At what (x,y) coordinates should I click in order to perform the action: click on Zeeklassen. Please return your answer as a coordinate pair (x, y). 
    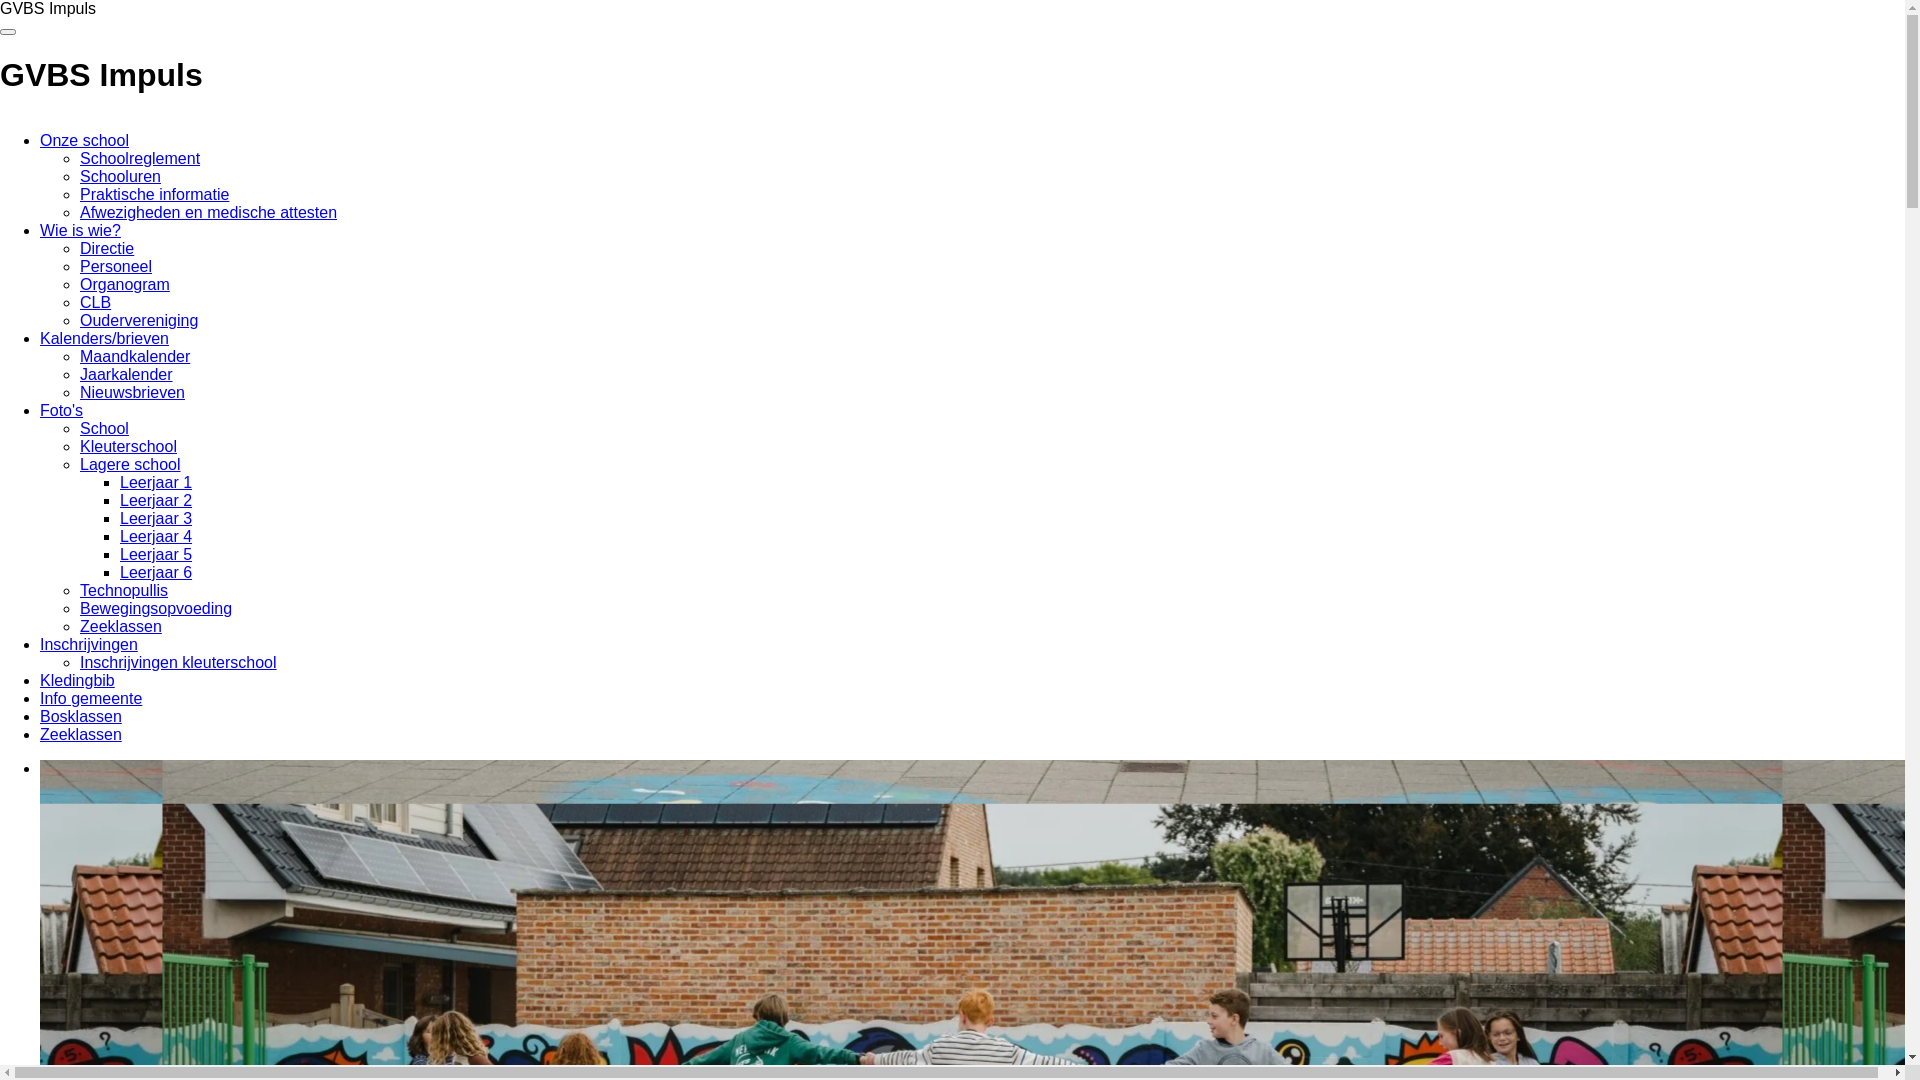
    Looking at the image, I should click on (81, 734).